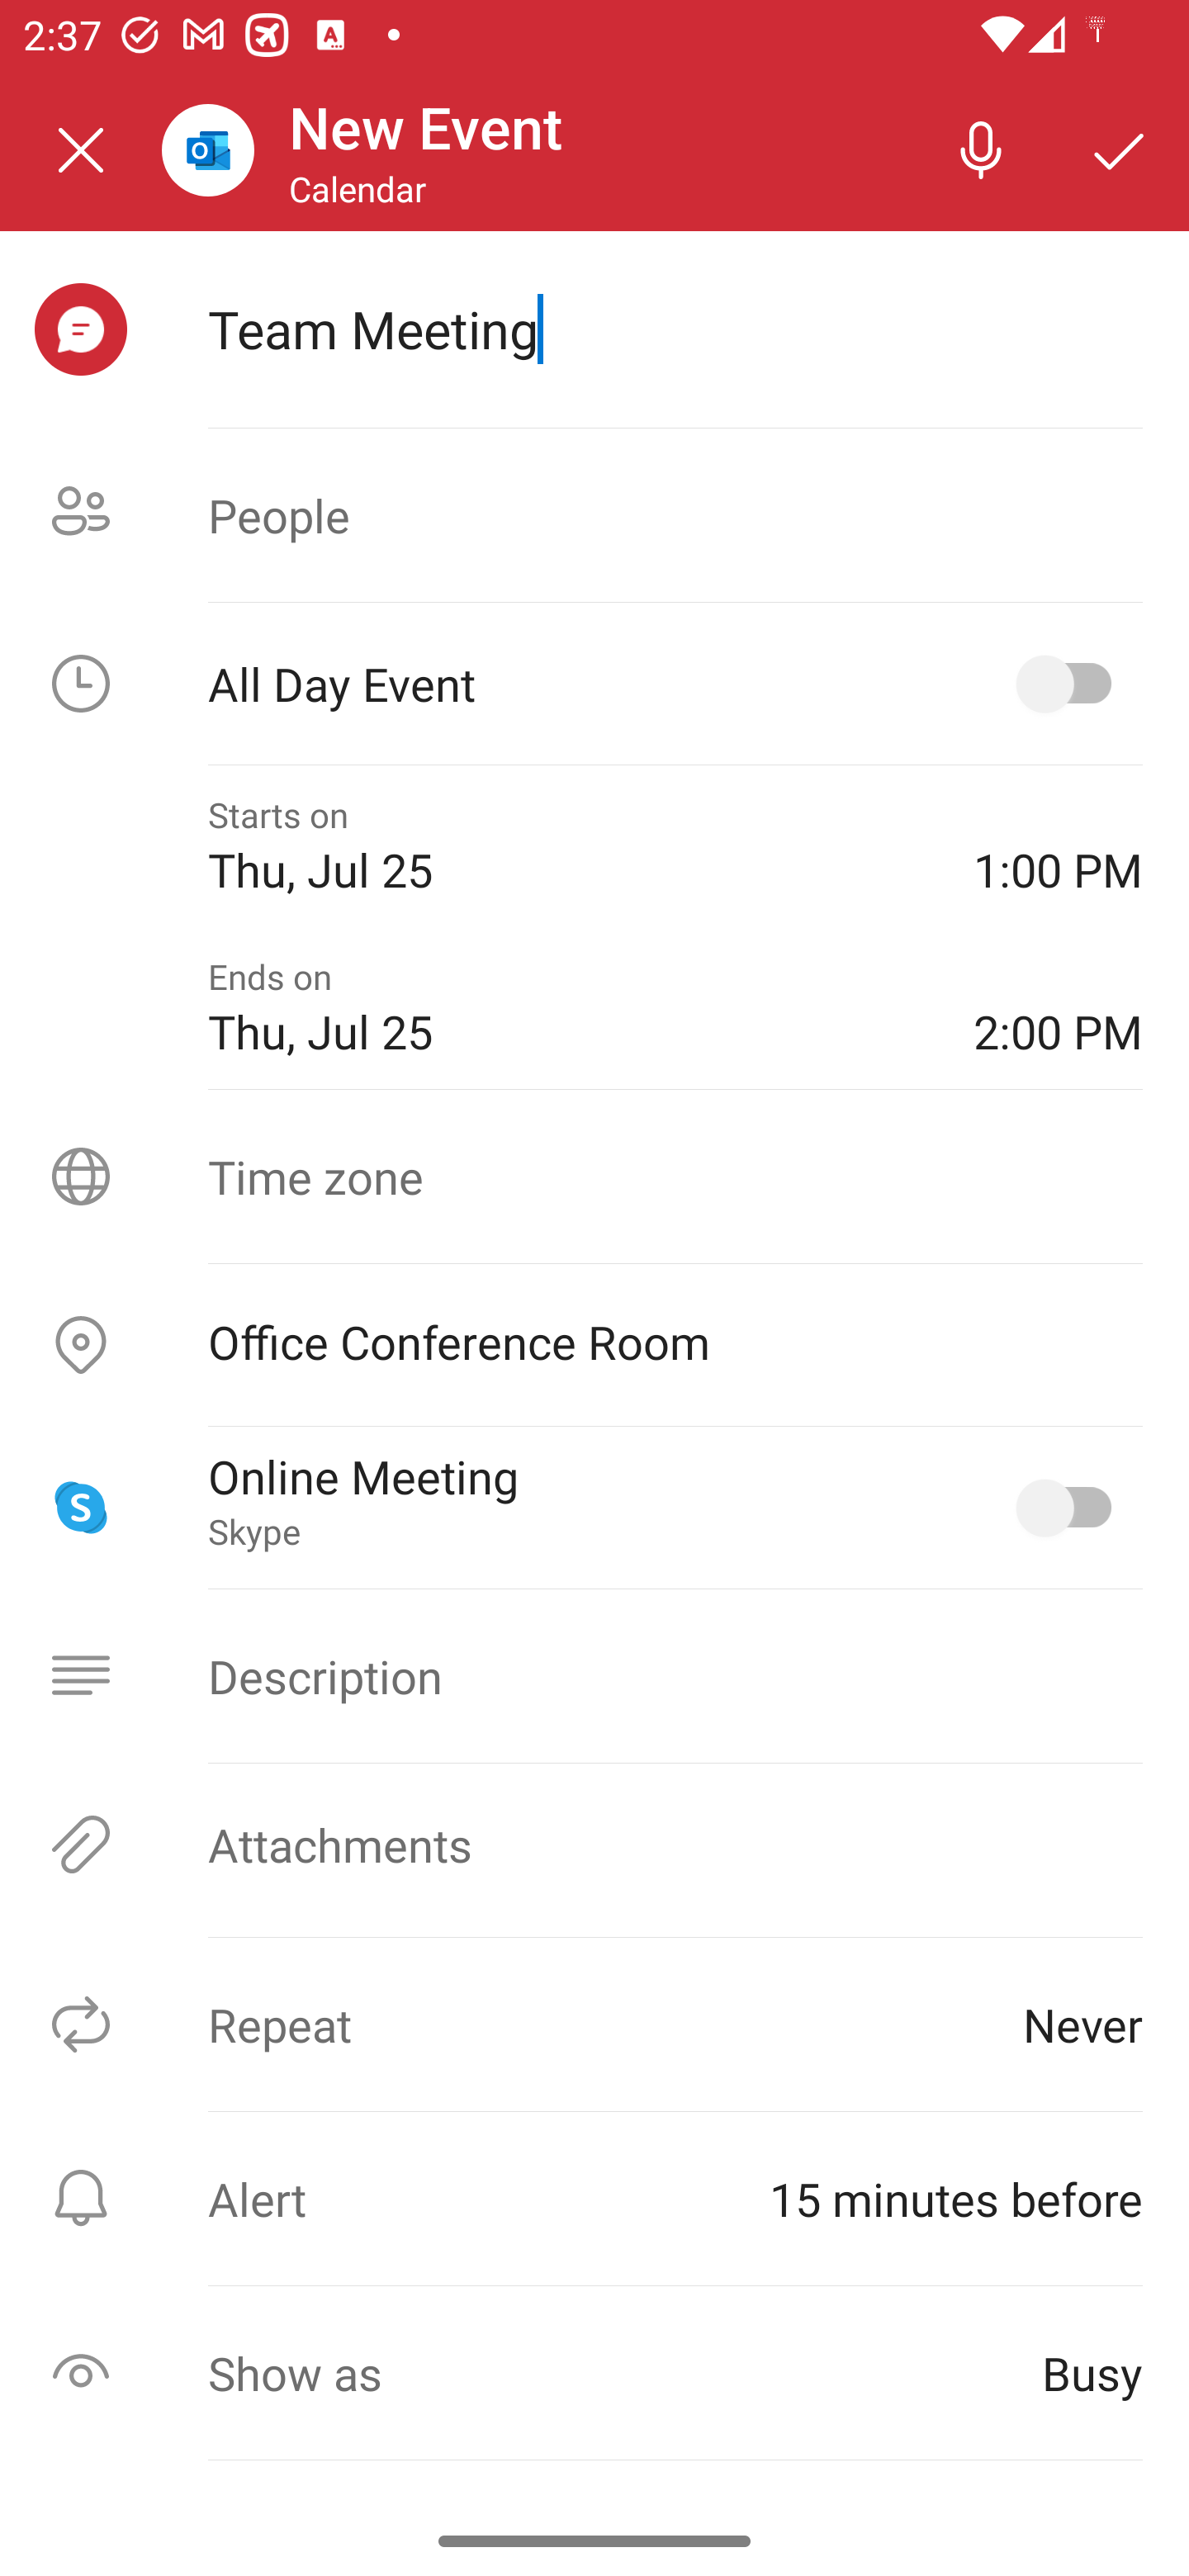  I want to click on Close, so click(81, 150).